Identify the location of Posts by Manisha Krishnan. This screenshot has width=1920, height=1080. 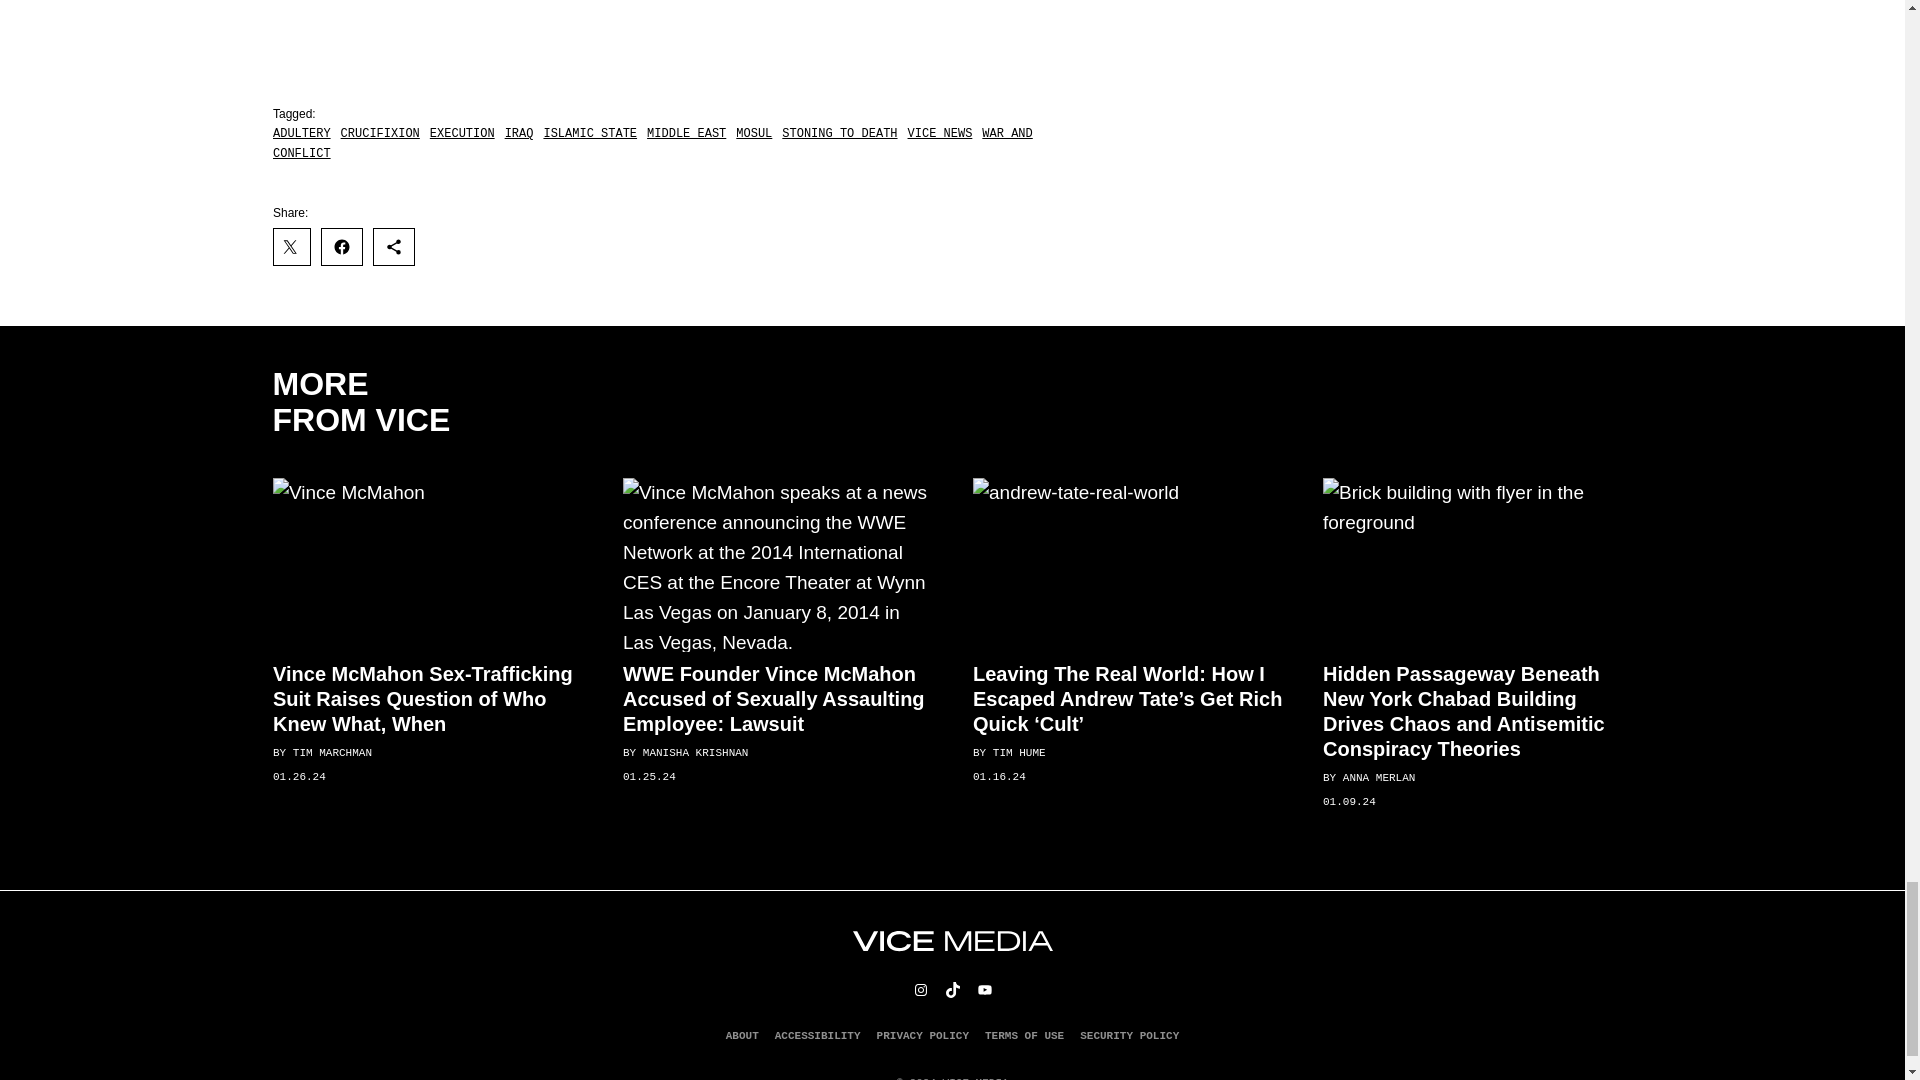
(694, 753).